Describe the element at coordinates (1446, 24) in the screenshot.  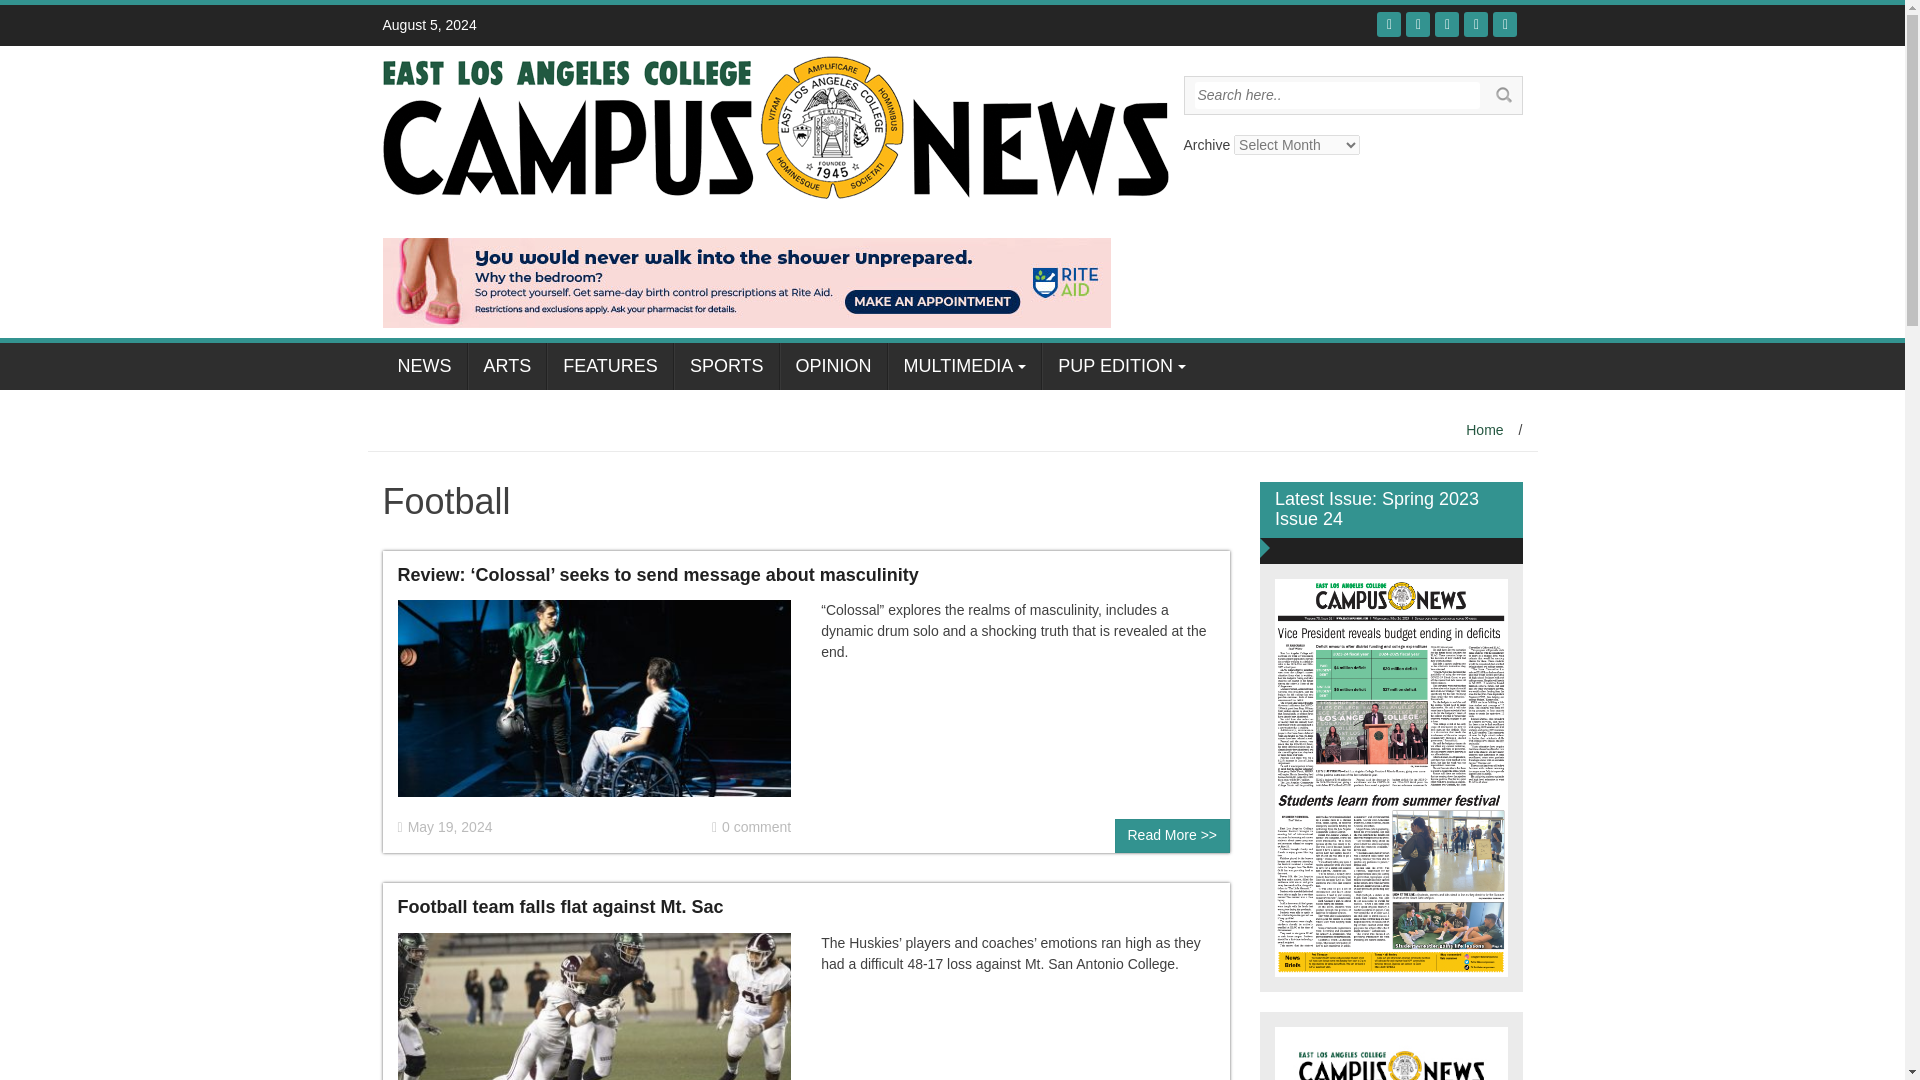
I see `Youtube` at that location.